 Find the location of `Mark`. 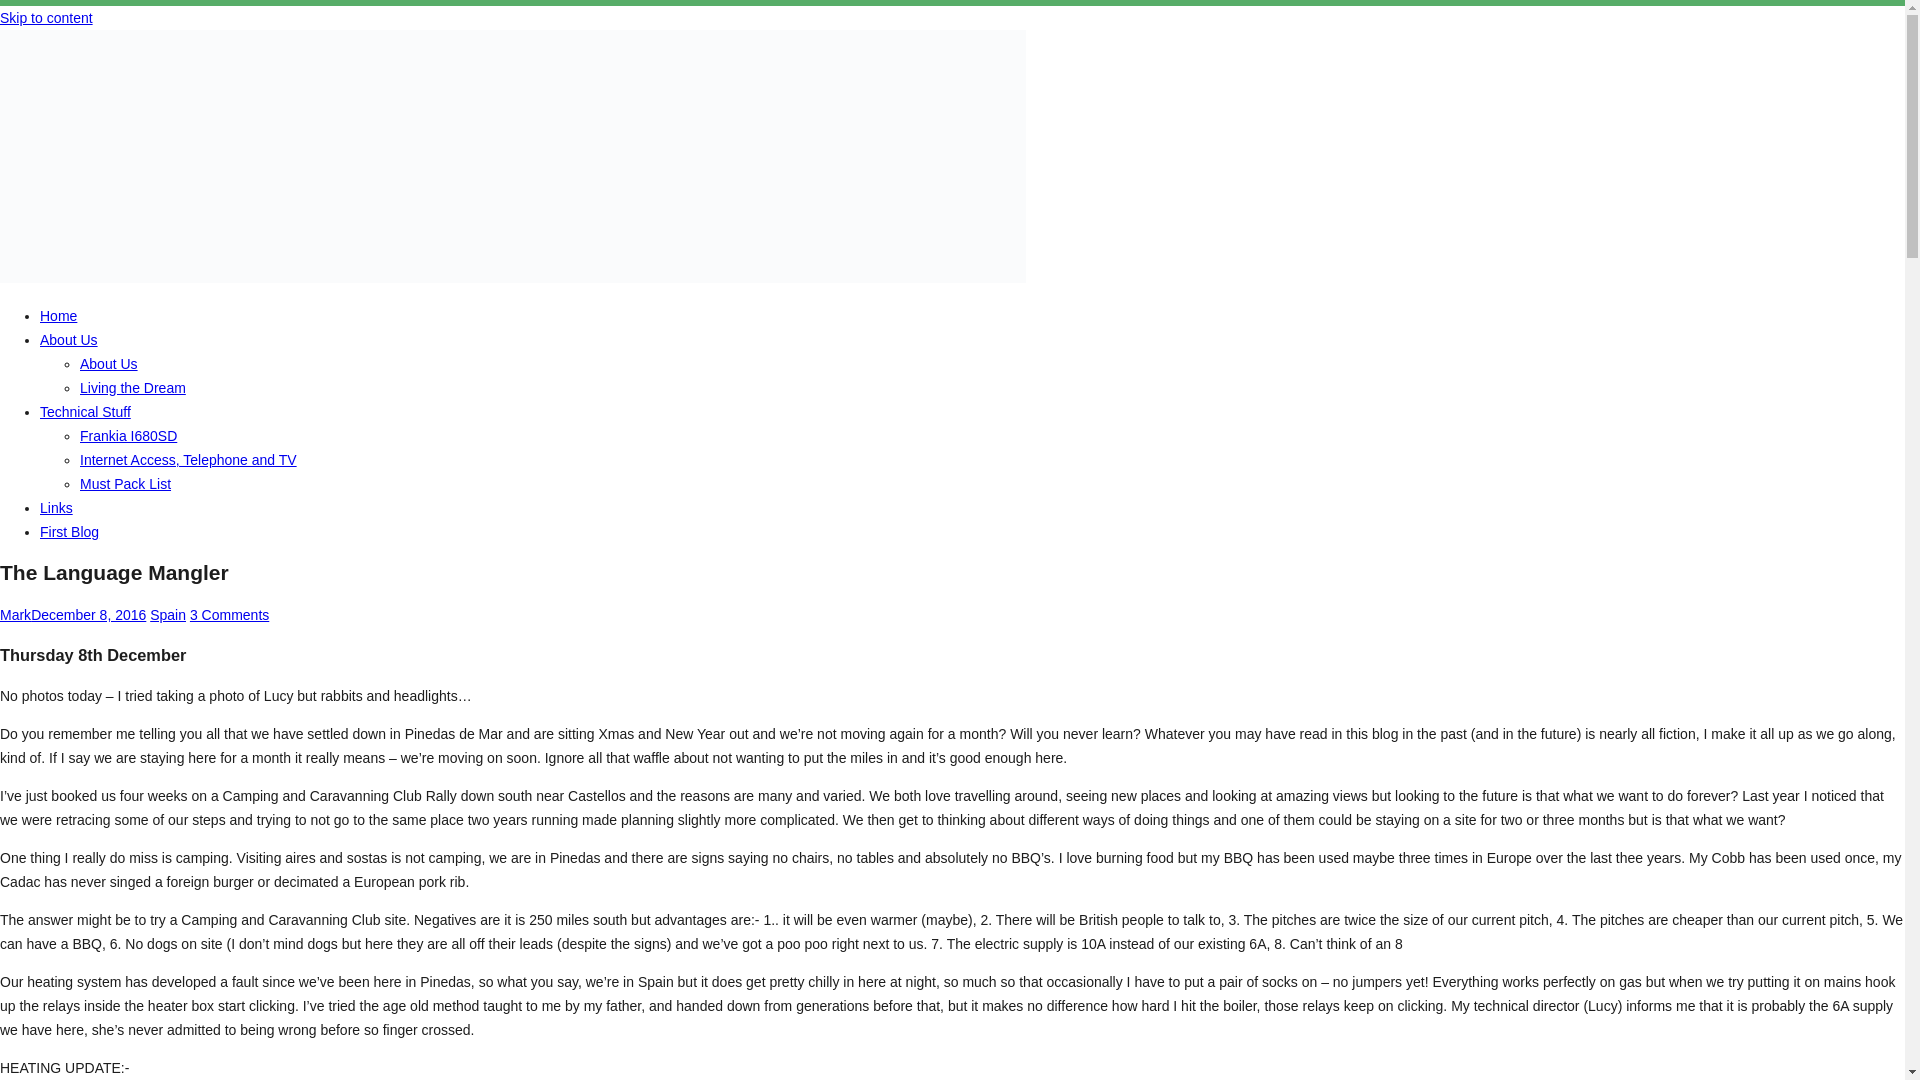

Mark is located at coordinates (15, 614).